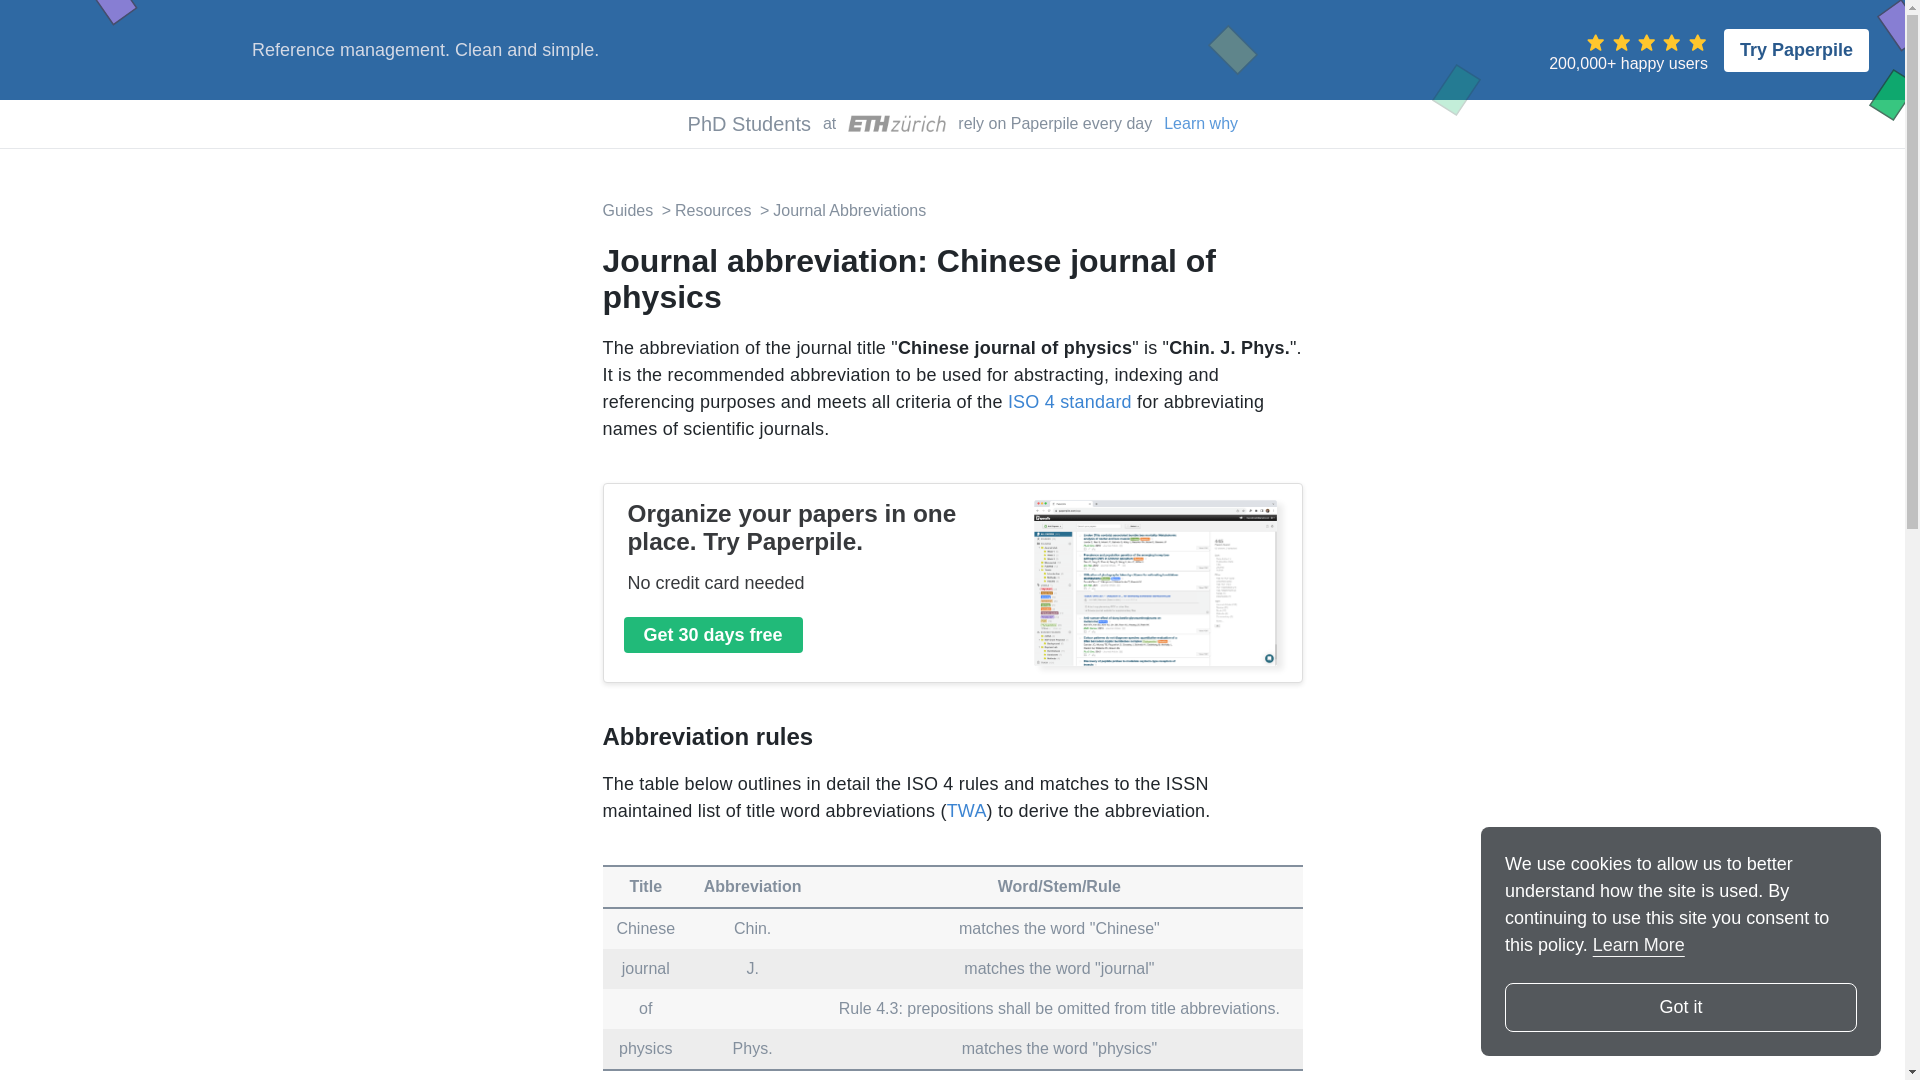 Image resolution: width=1920 pixels, height=1080 pixels. What do you see at coordinates (1796, 50) in the screenshot?
I see `Try Paperpile` at bounding box center [1796, 50].